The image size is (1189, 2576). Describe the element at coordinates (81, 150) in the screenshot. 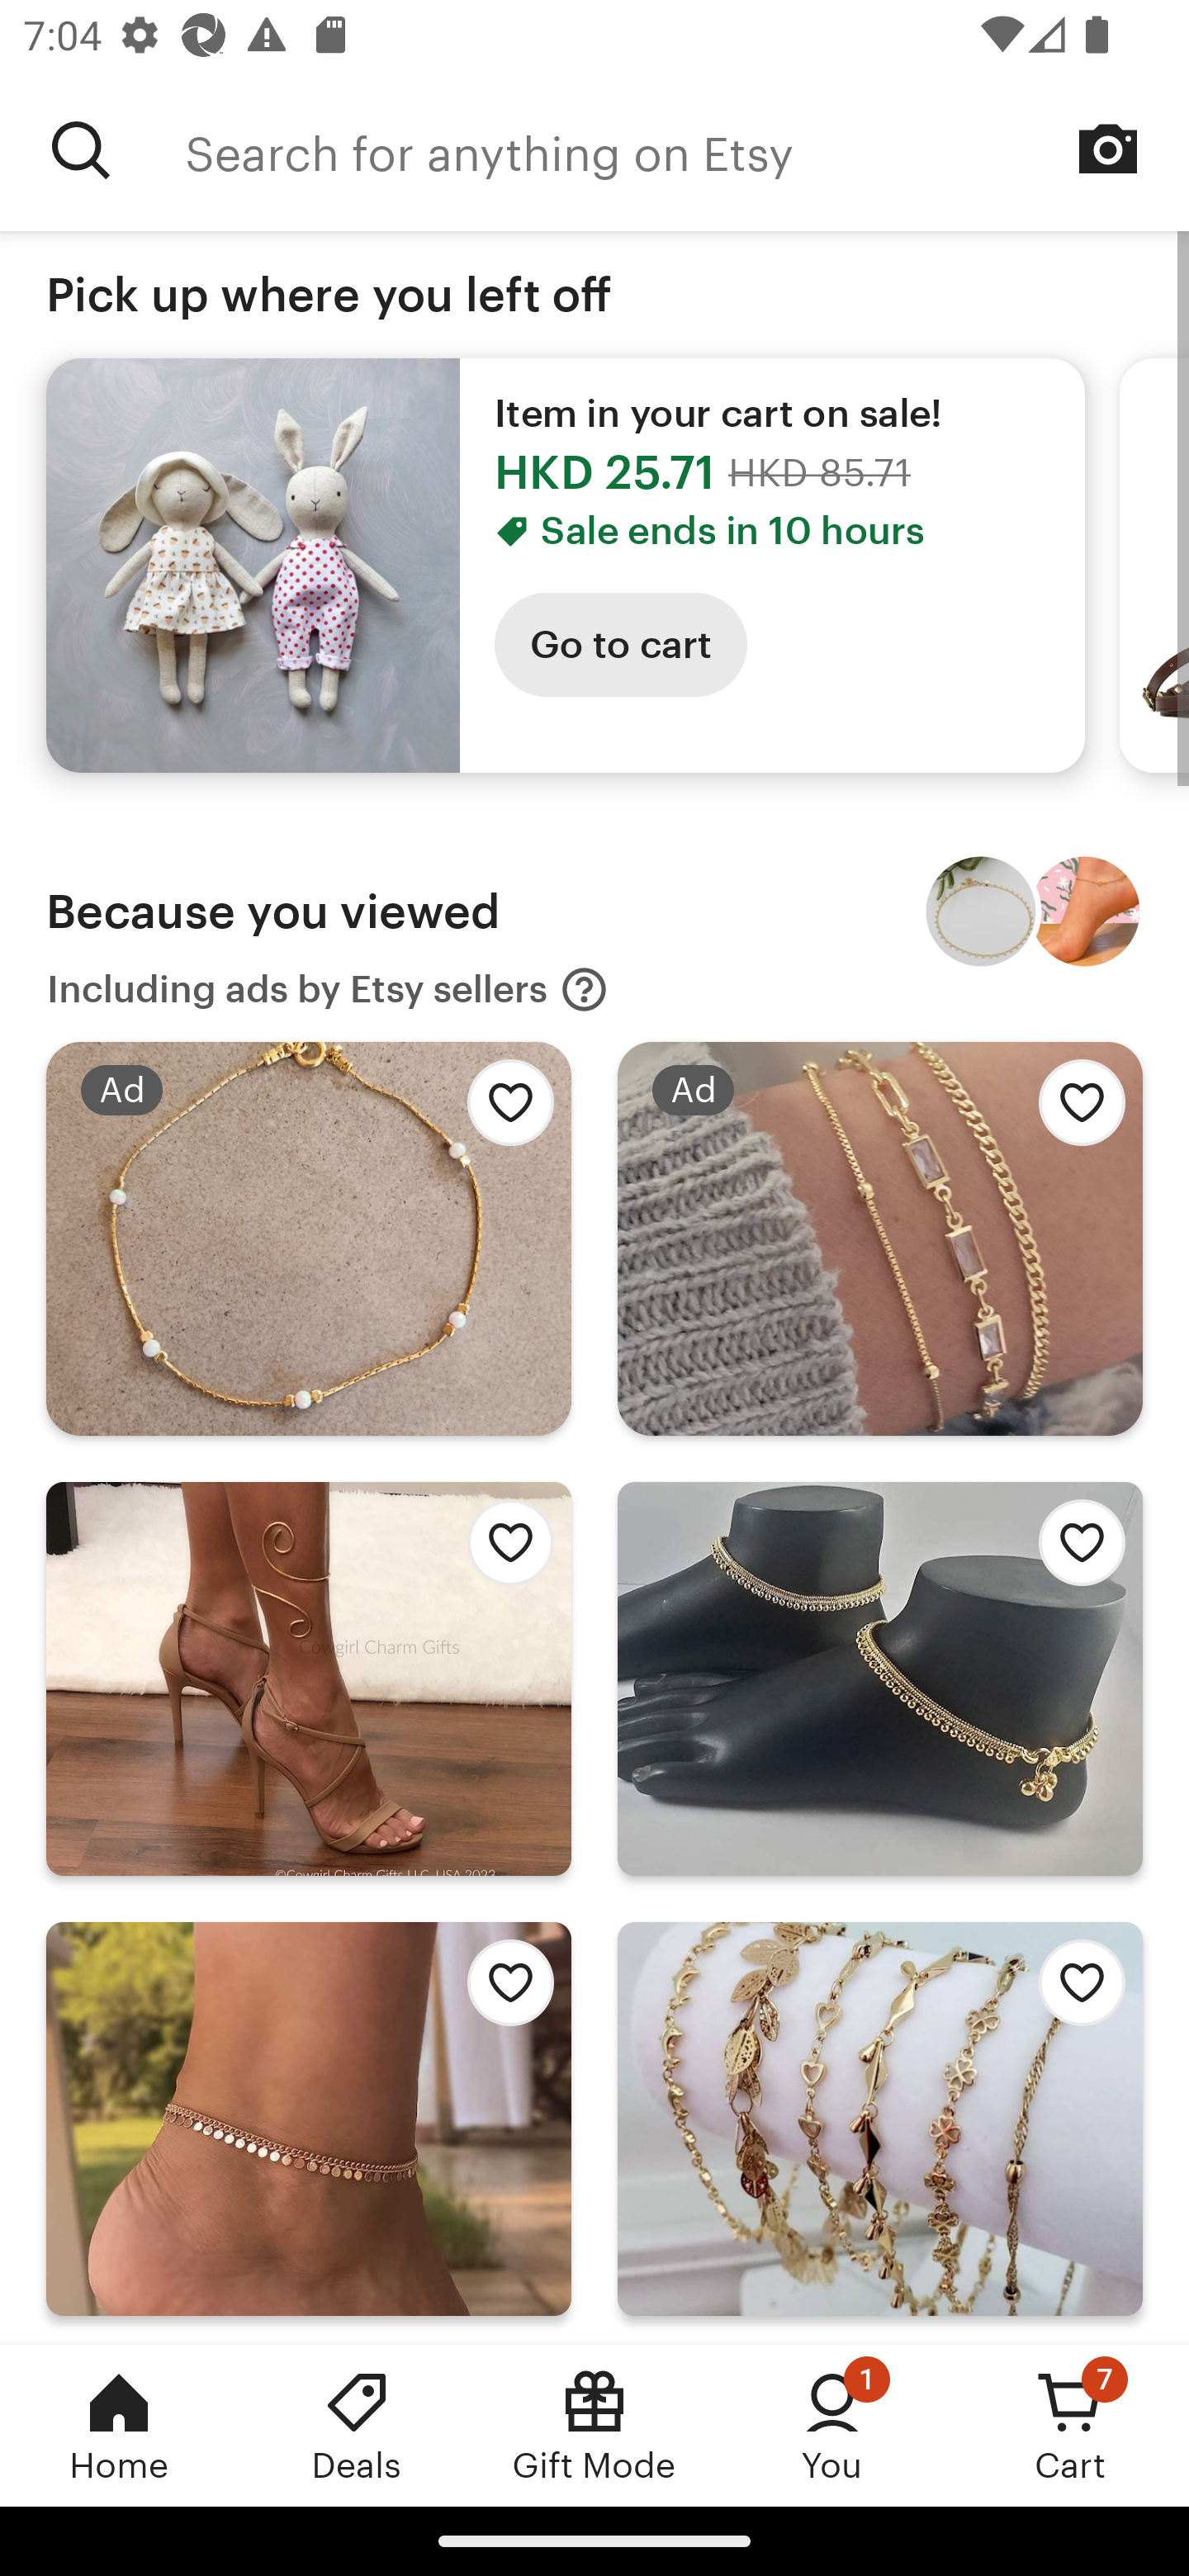

I see `Search for anything on Etsy` at that location.